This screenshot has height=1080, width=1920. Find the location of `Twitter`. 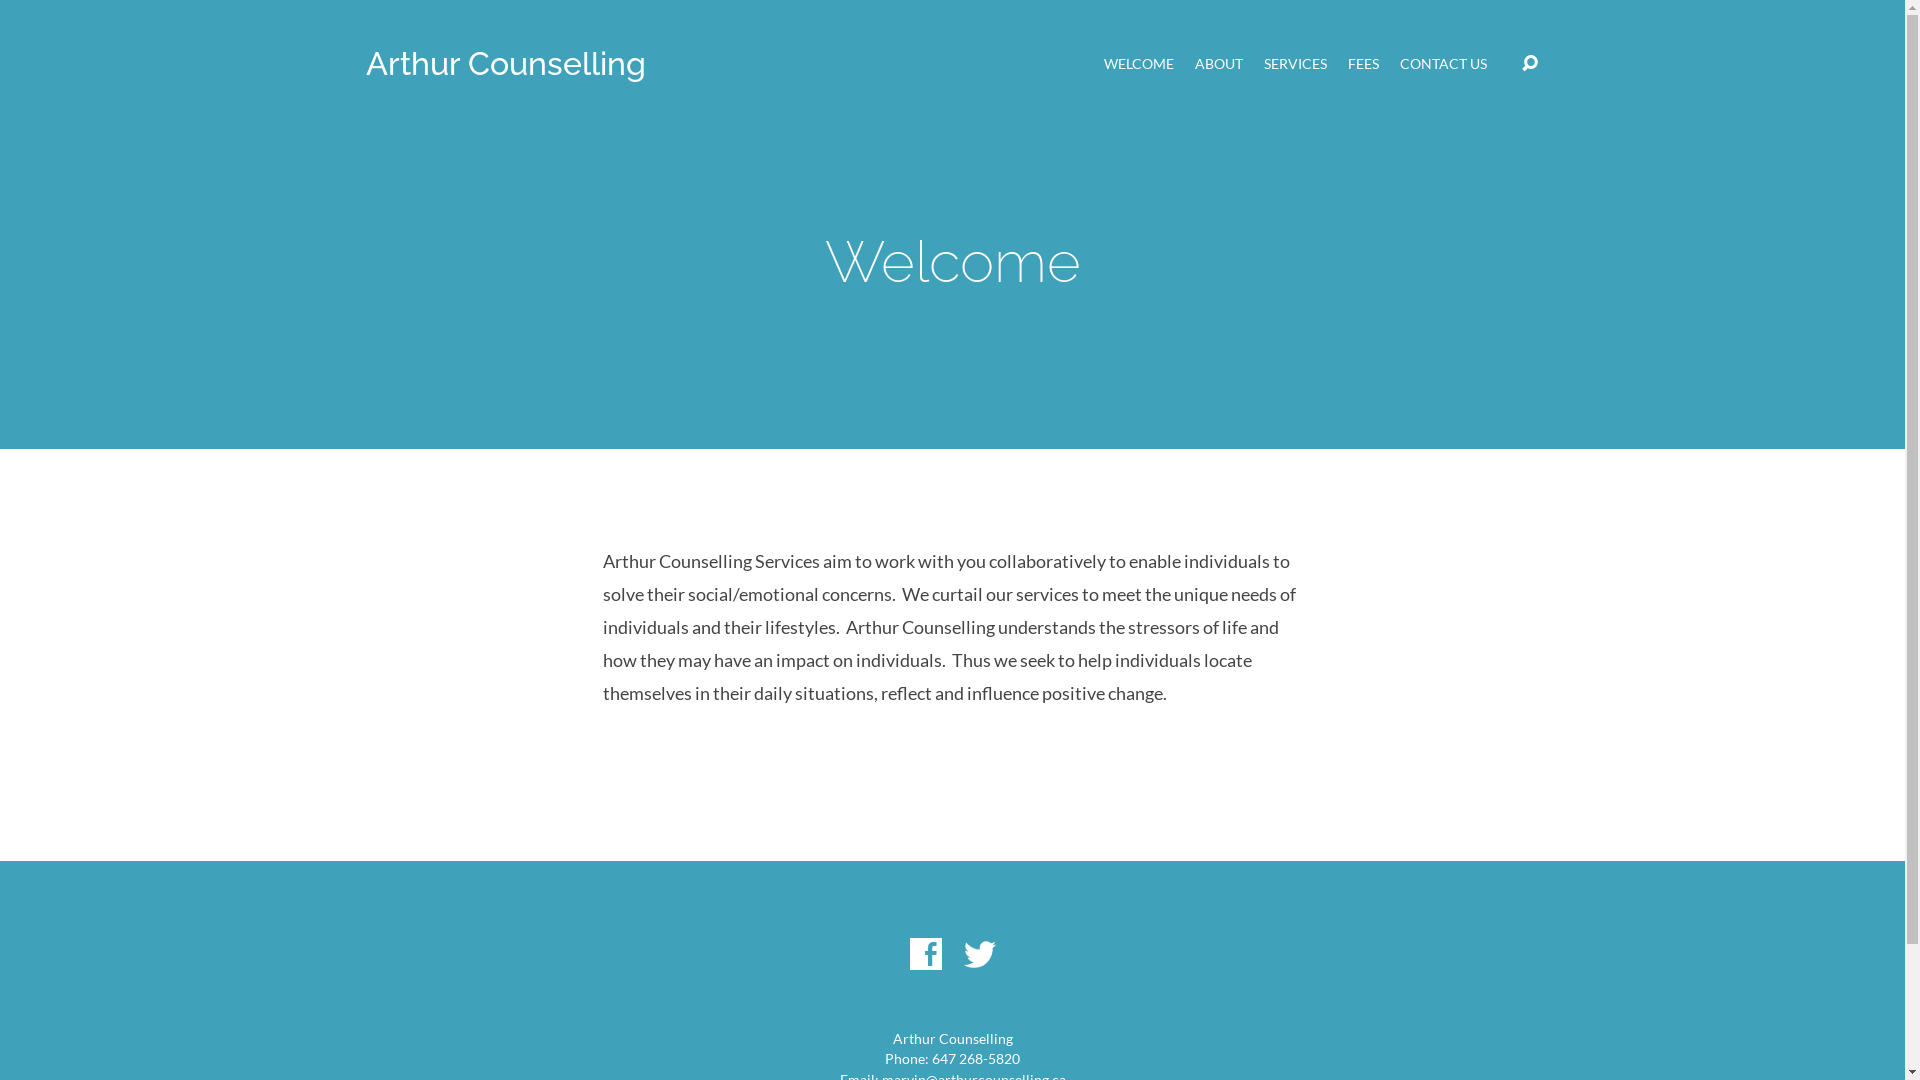

Twitter is located at coordinates (980, 954).